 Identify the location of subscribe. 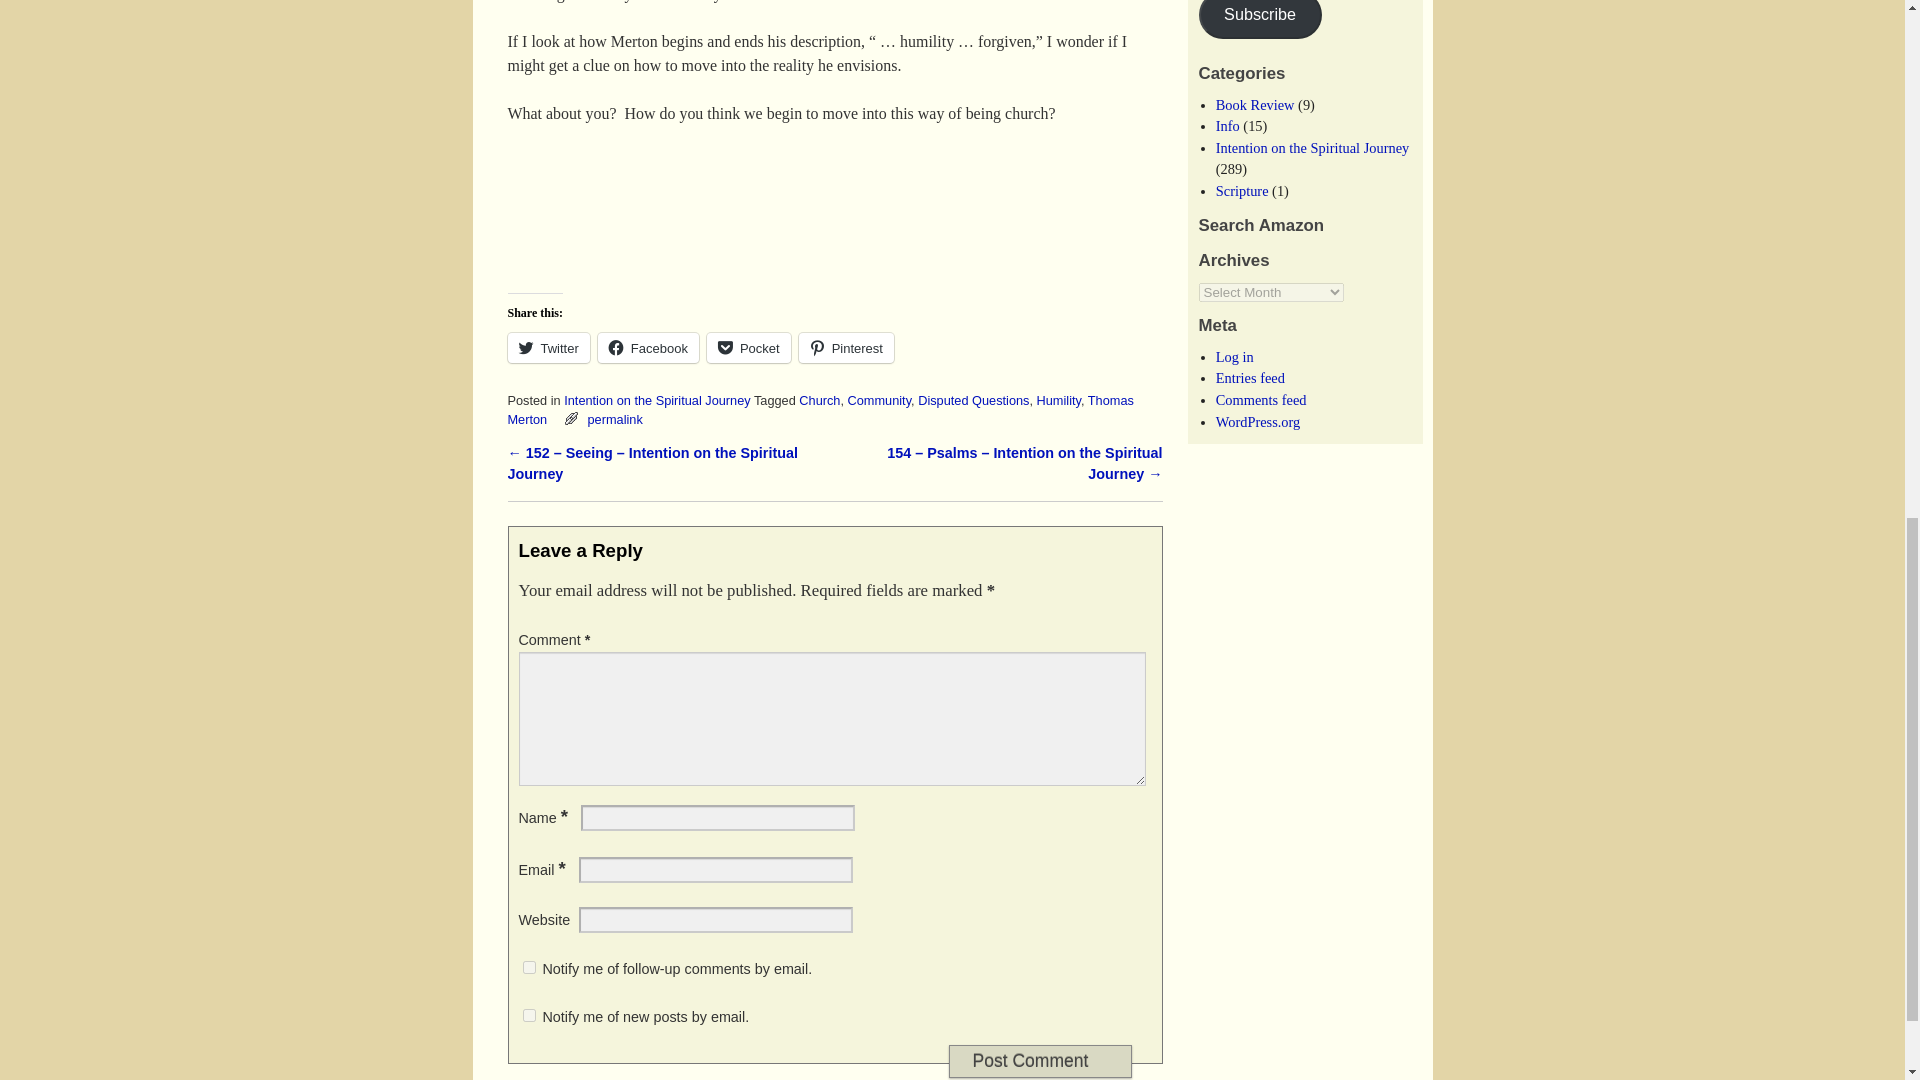
(528, 968).